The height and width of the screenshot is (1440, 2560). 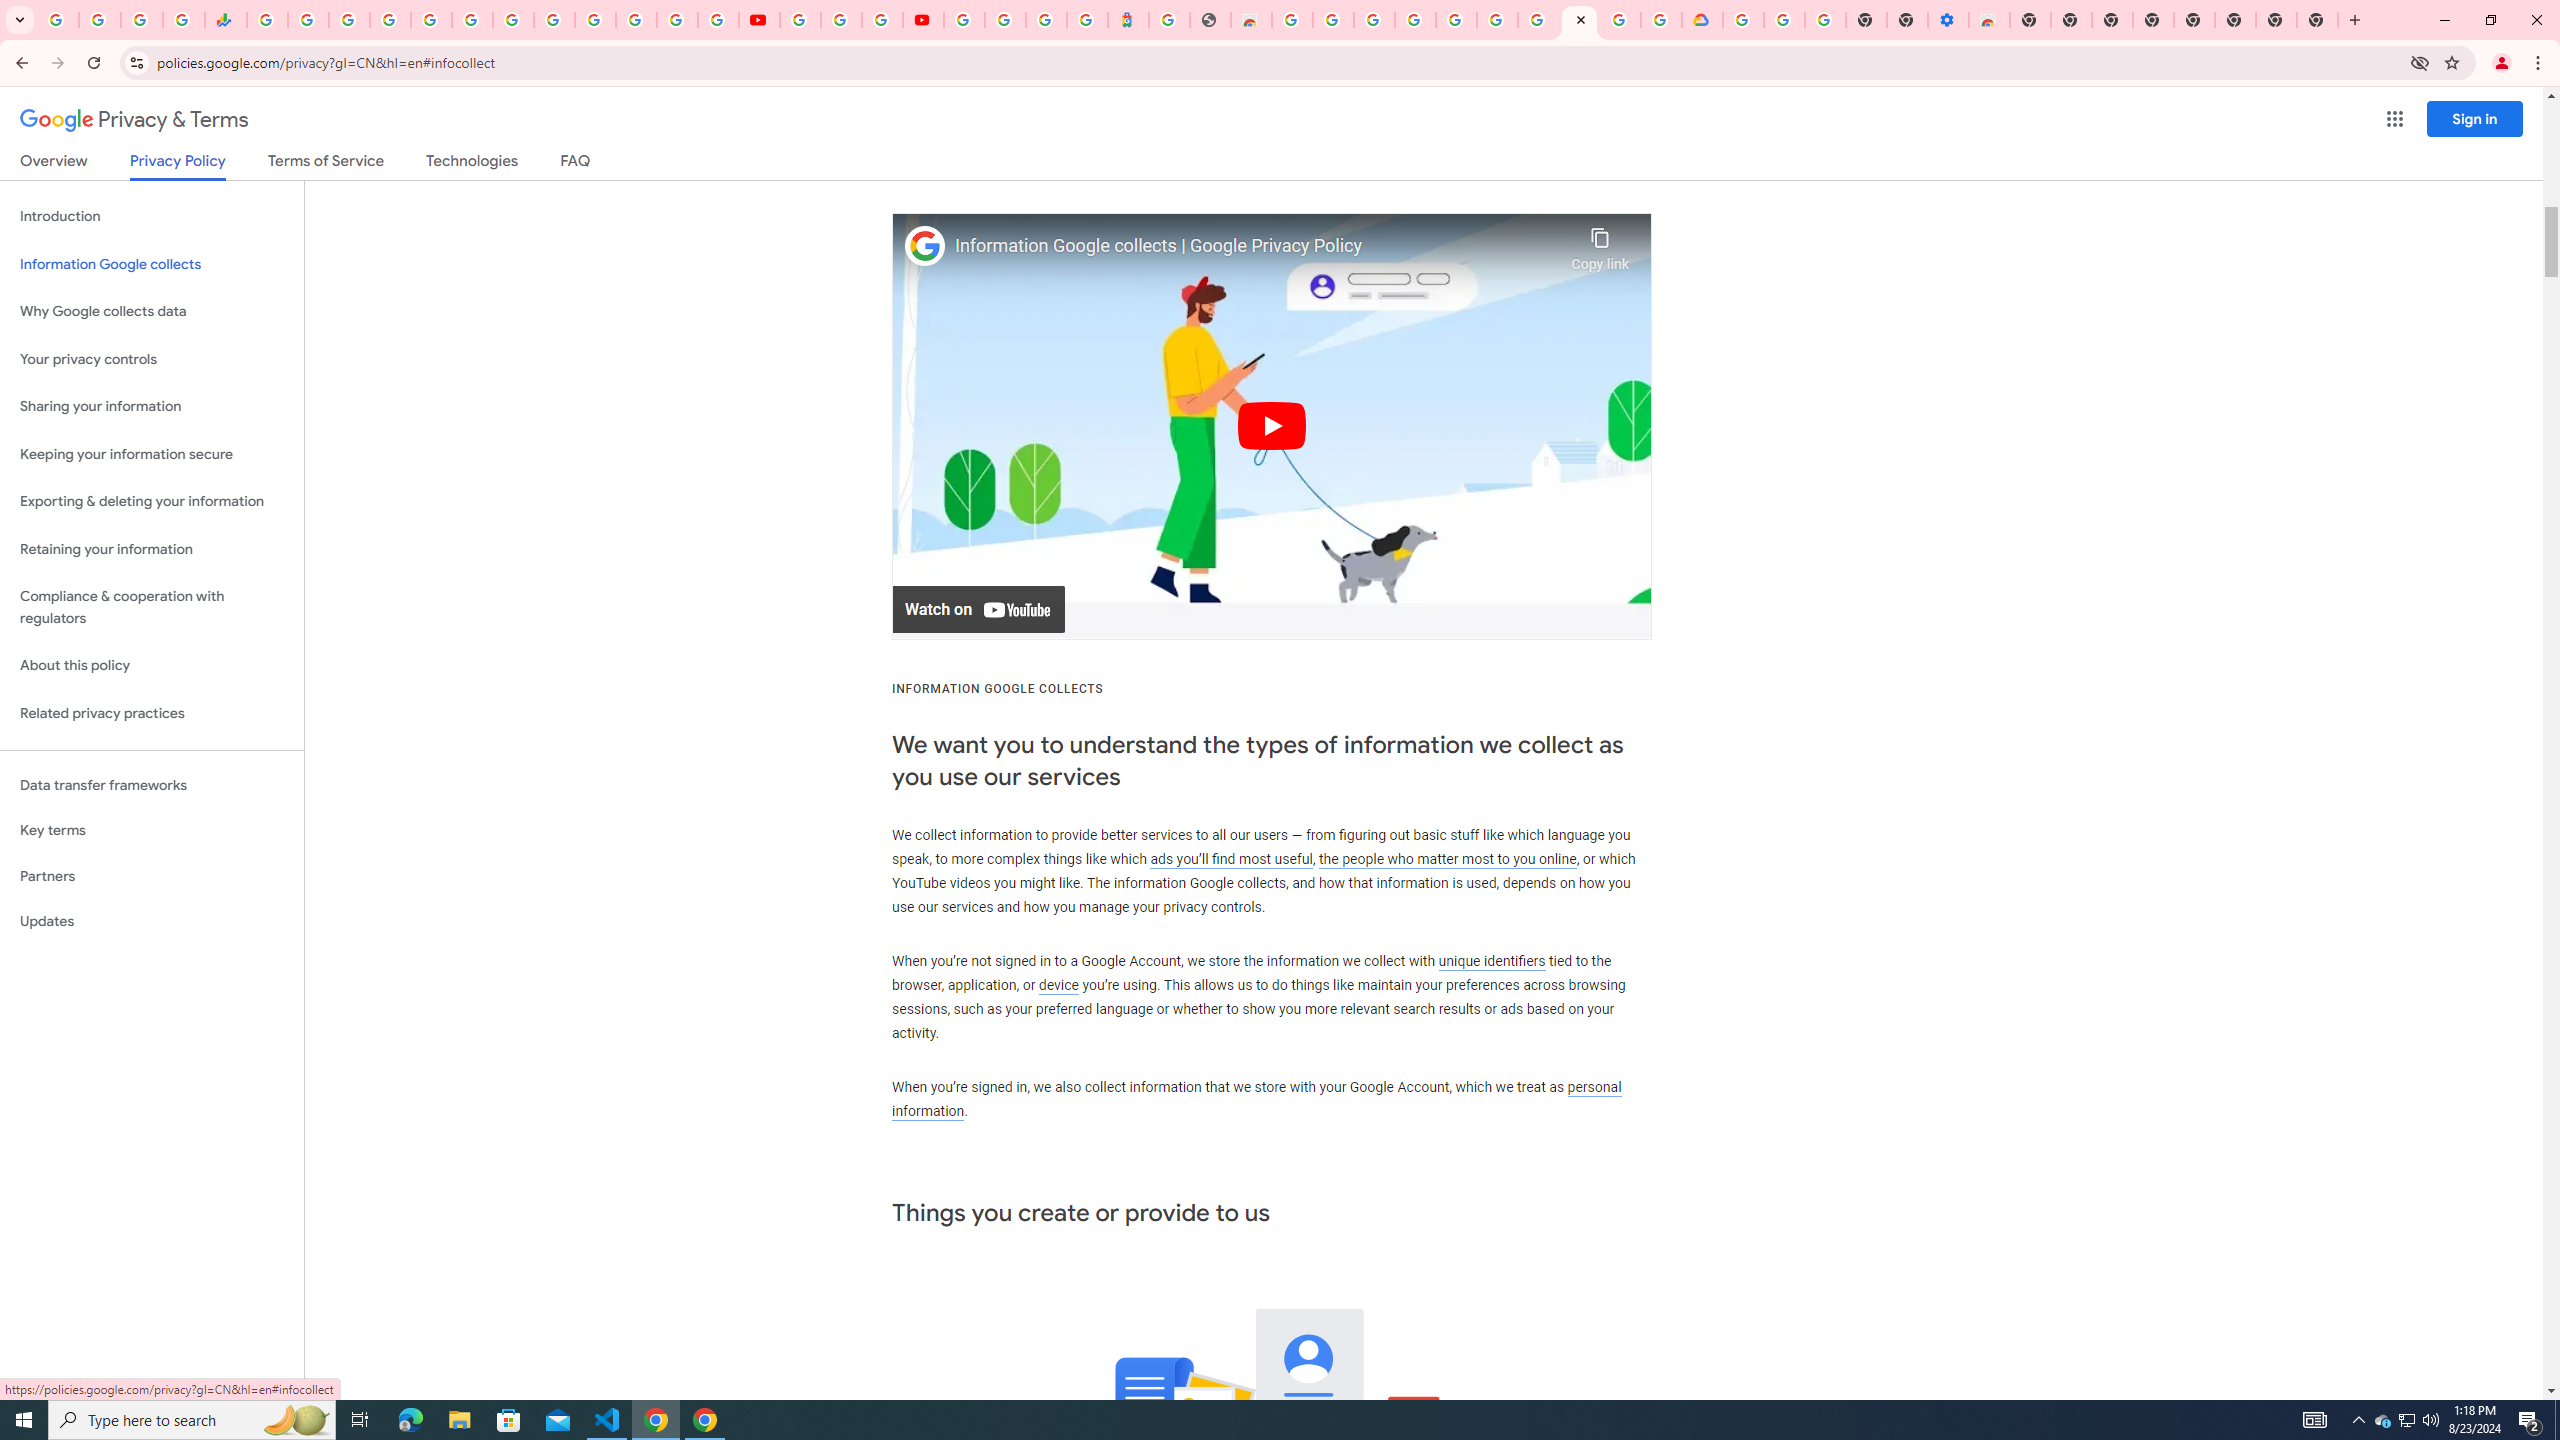 I want to click on Content Creator Programs & Opportunities - YouTube Creators, so click(x=922, y=20).